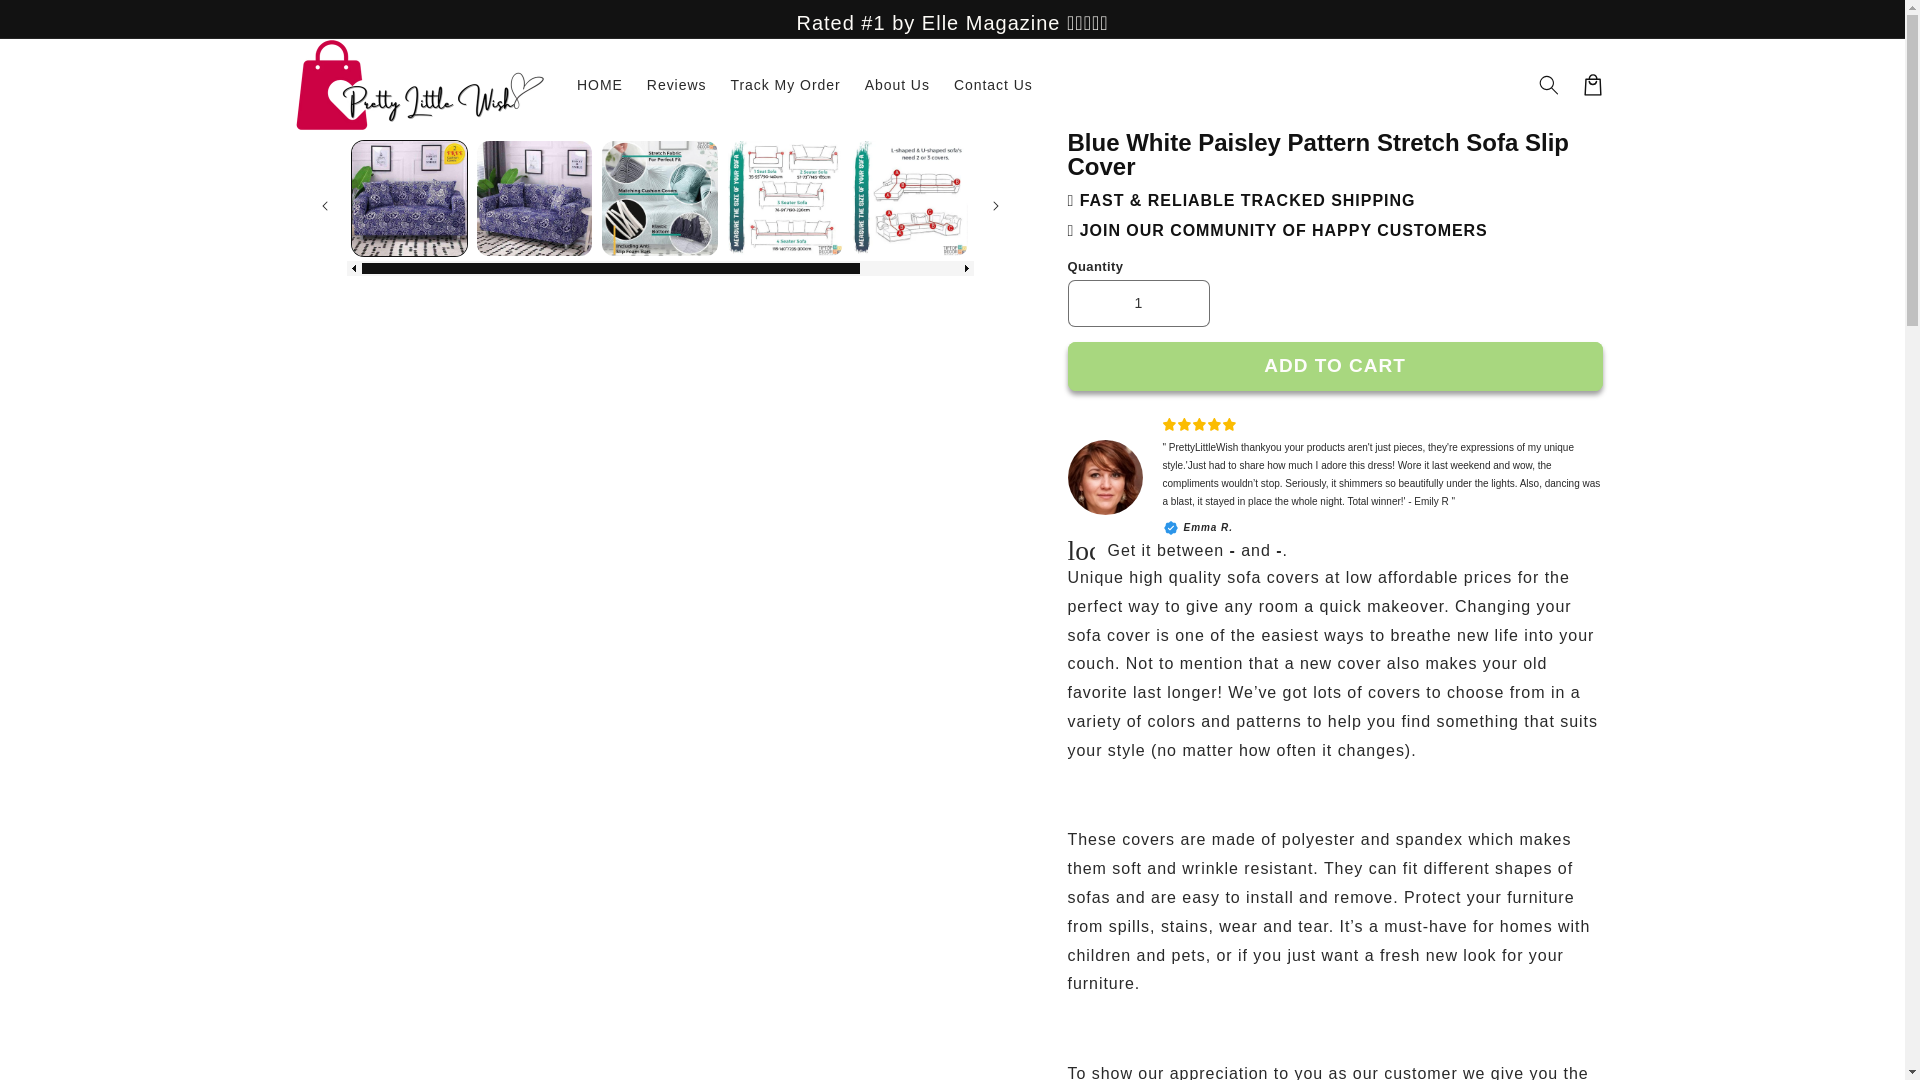 The width and height of the screenshot is (1920, 1080). Describe the element at coordinates (897, 84) in the screenshot. I see `About Us` at that location.